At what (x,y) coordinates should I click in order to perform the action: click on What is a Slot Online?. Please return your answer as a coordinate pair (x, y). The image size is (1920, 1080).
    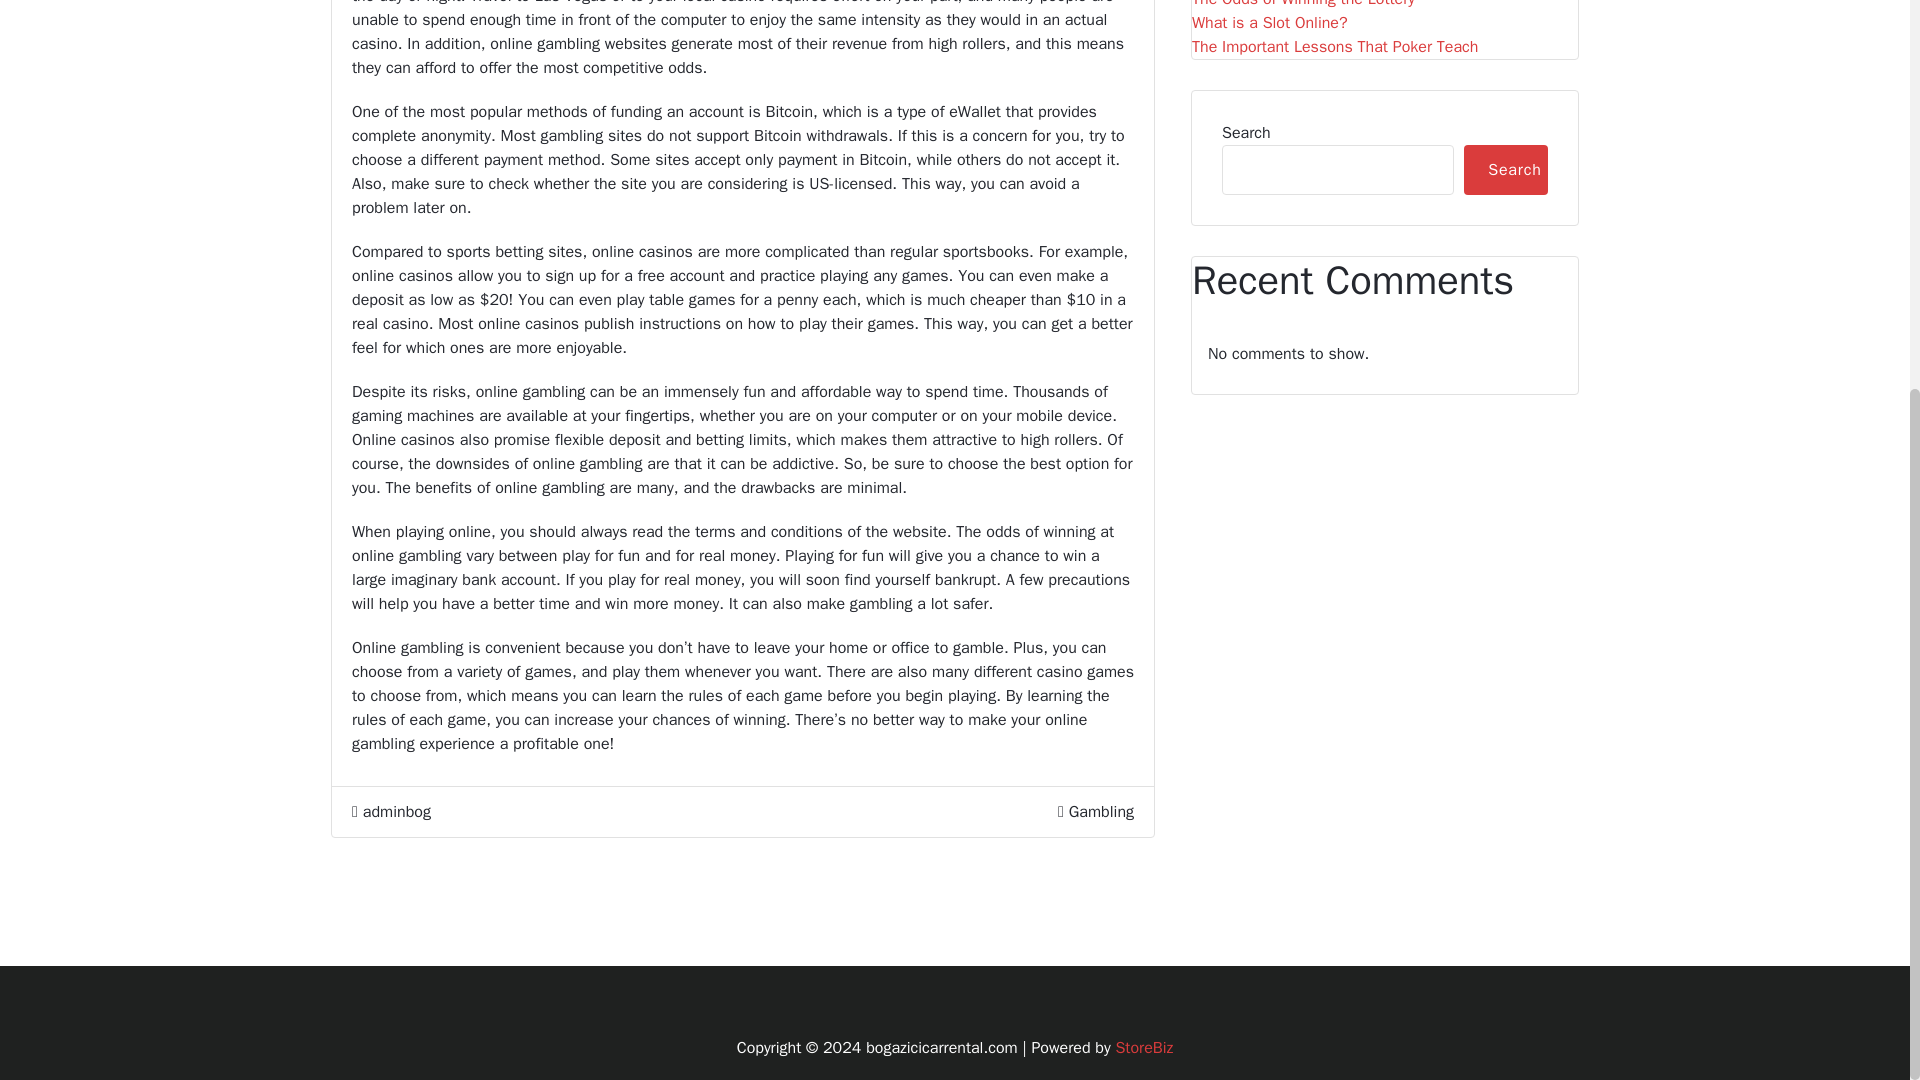
    Looking at the image, I should click on (1270, 22).